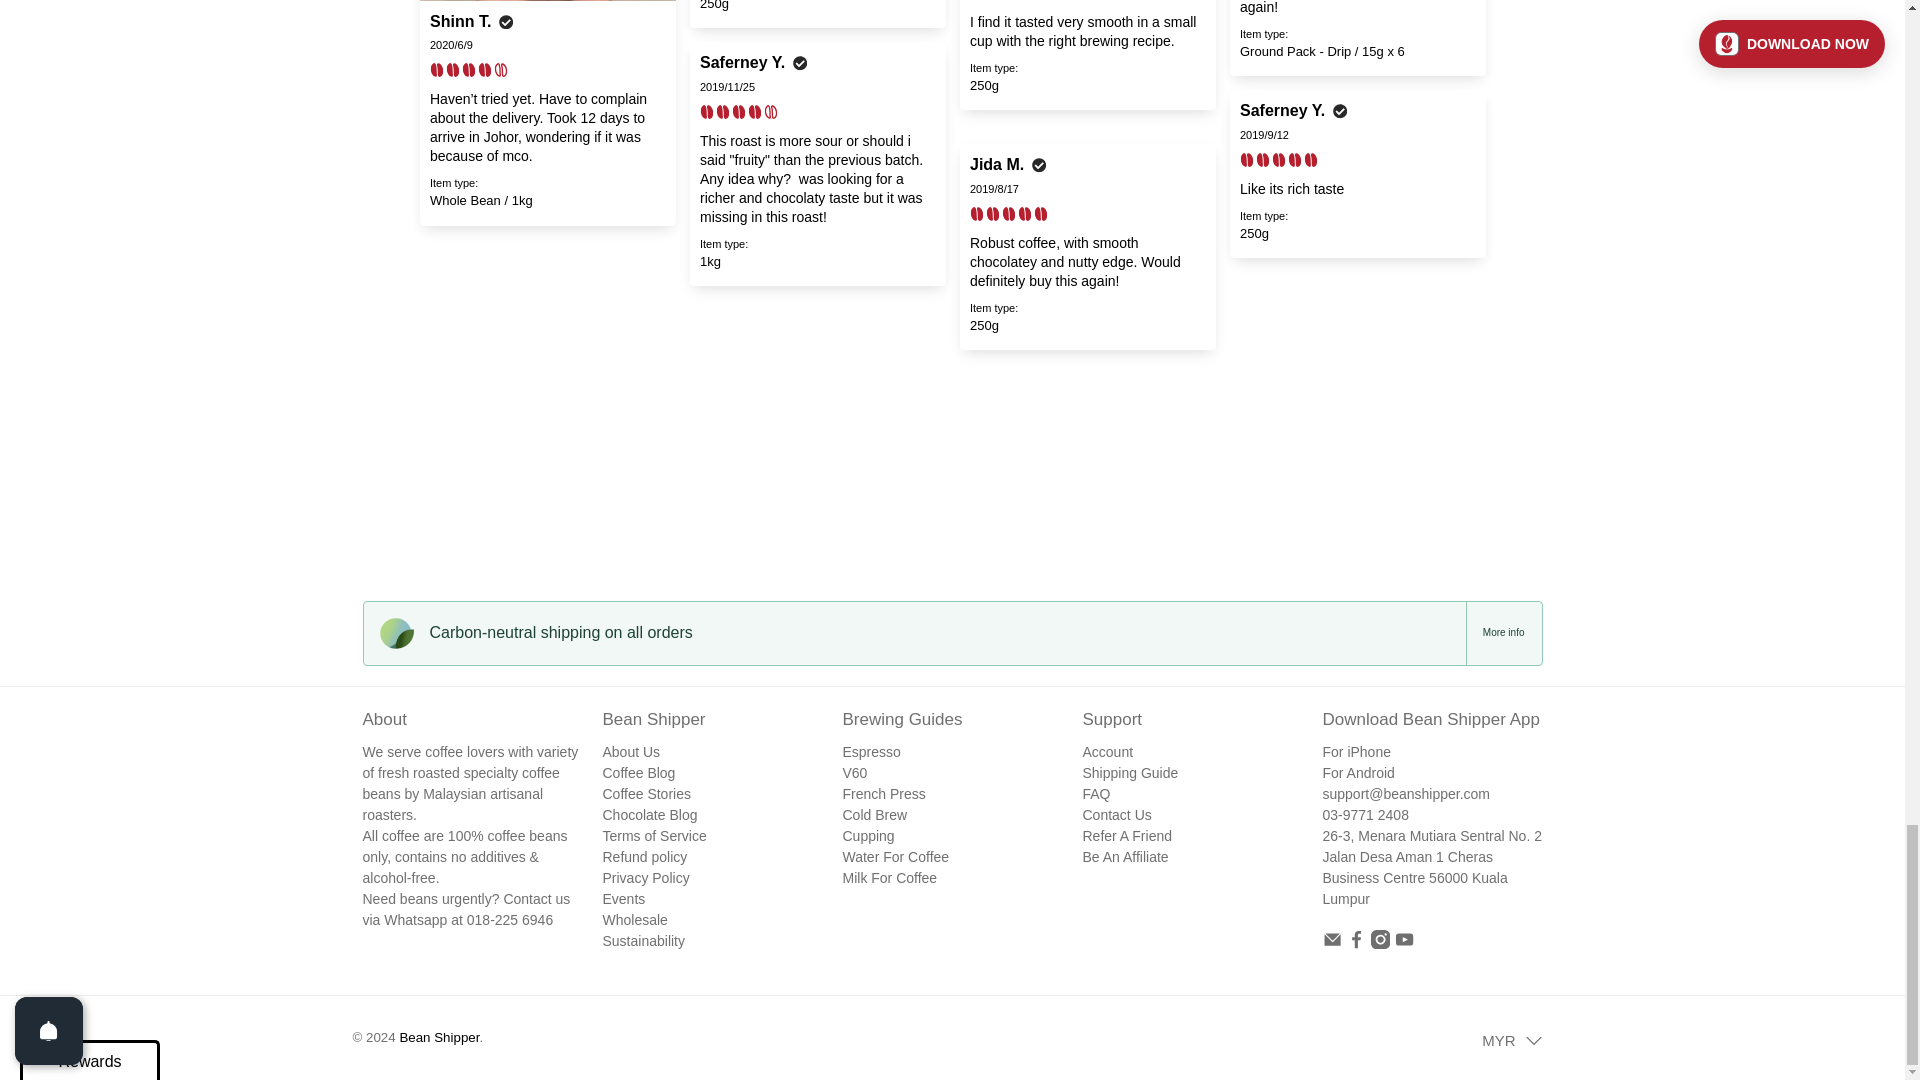 This screenshot has height=1080, width=1920. Describe the element at coordinates (1331, 944) in the screenshot. I see `Email Bean Shipper` at that location.